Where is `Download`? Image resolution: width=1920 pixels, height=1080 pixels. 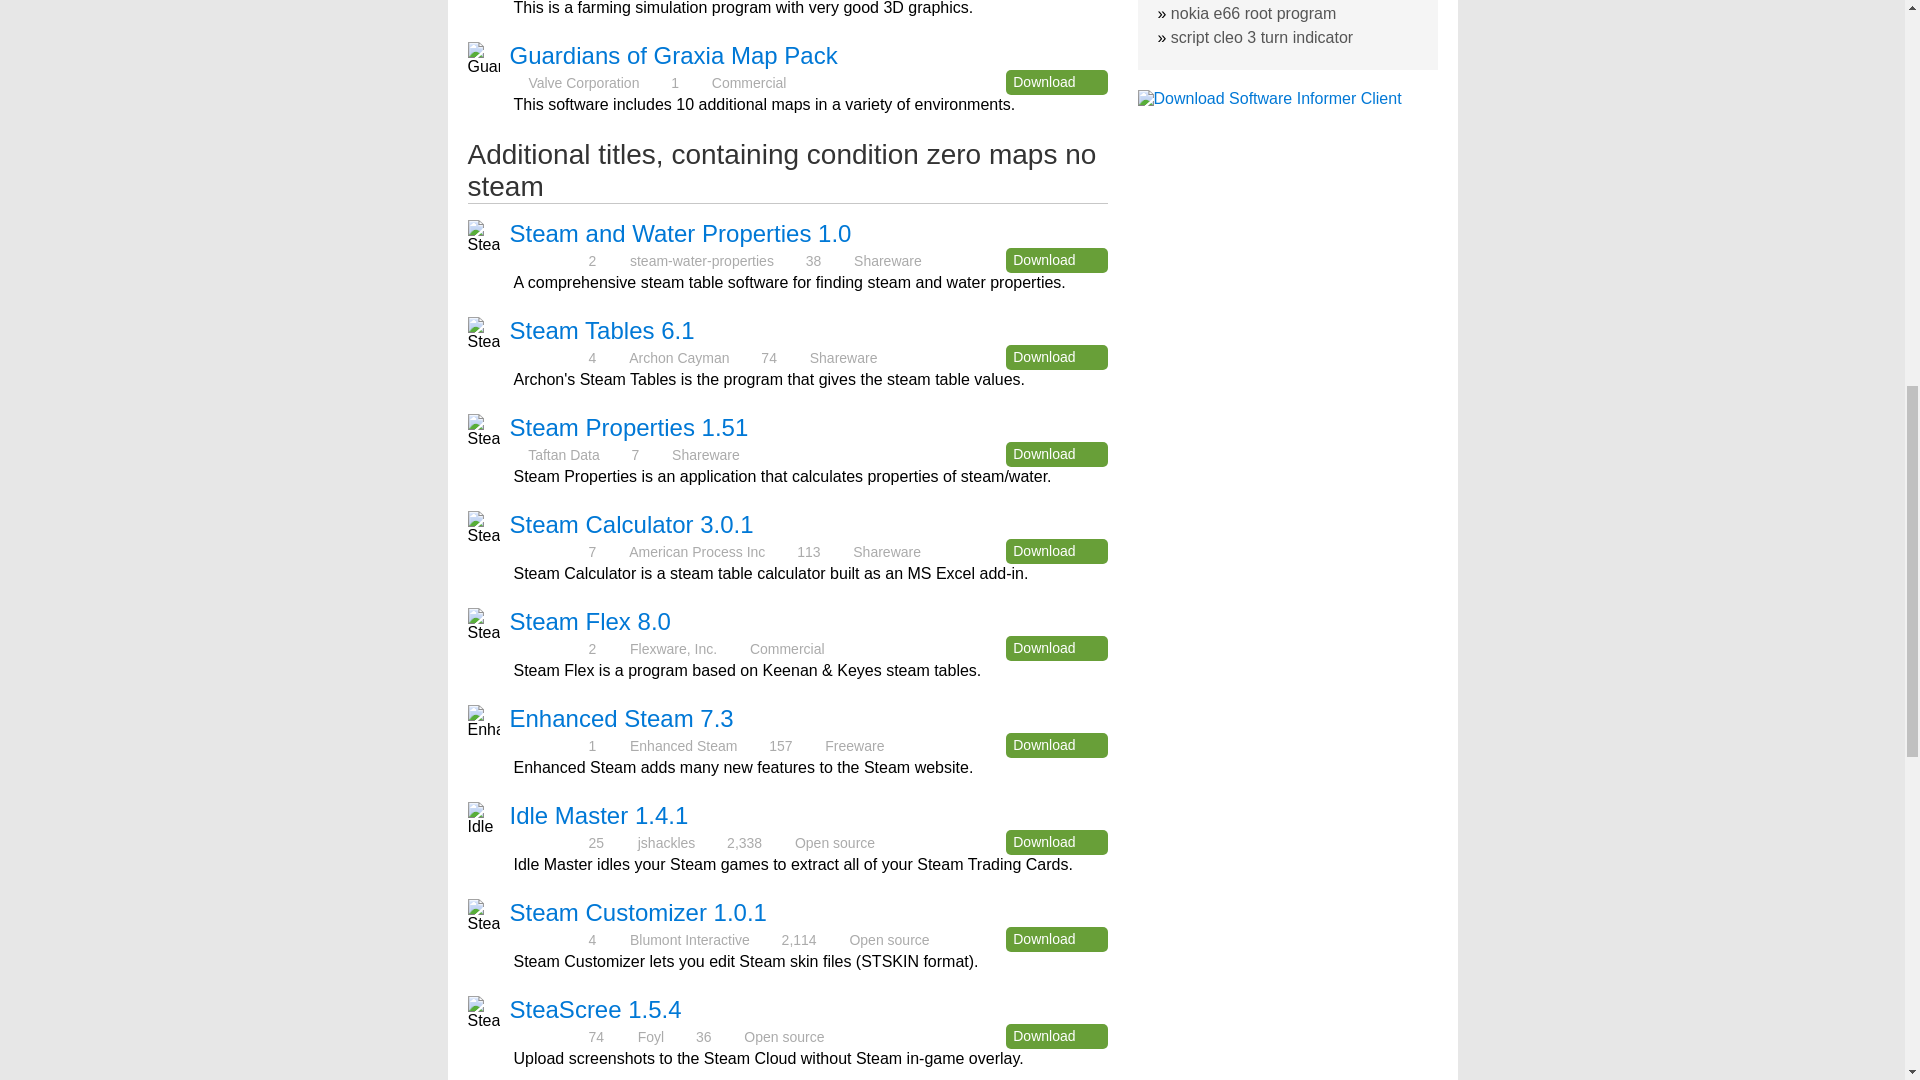
Download is located at coordinates (1056, 746).